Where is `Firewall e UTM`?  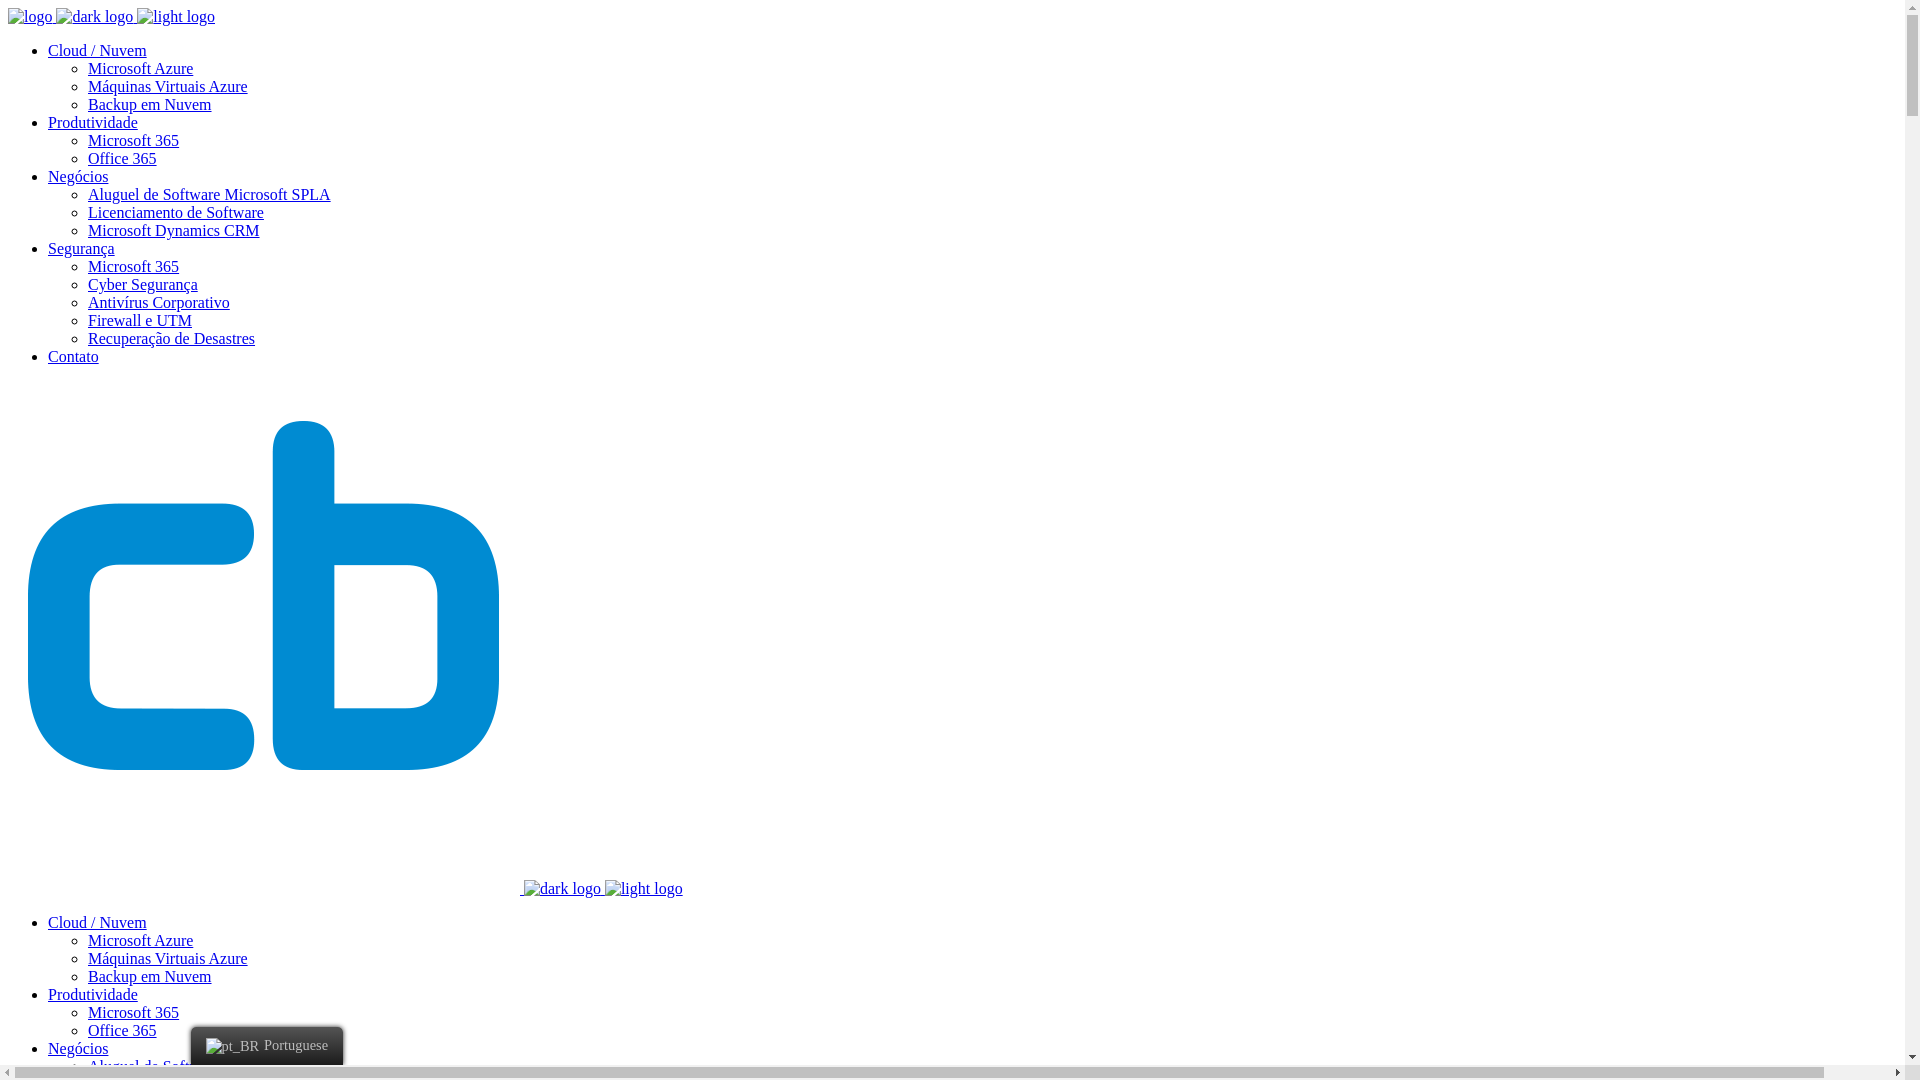 Firewall e UTM is located at coordinates (140, 320).